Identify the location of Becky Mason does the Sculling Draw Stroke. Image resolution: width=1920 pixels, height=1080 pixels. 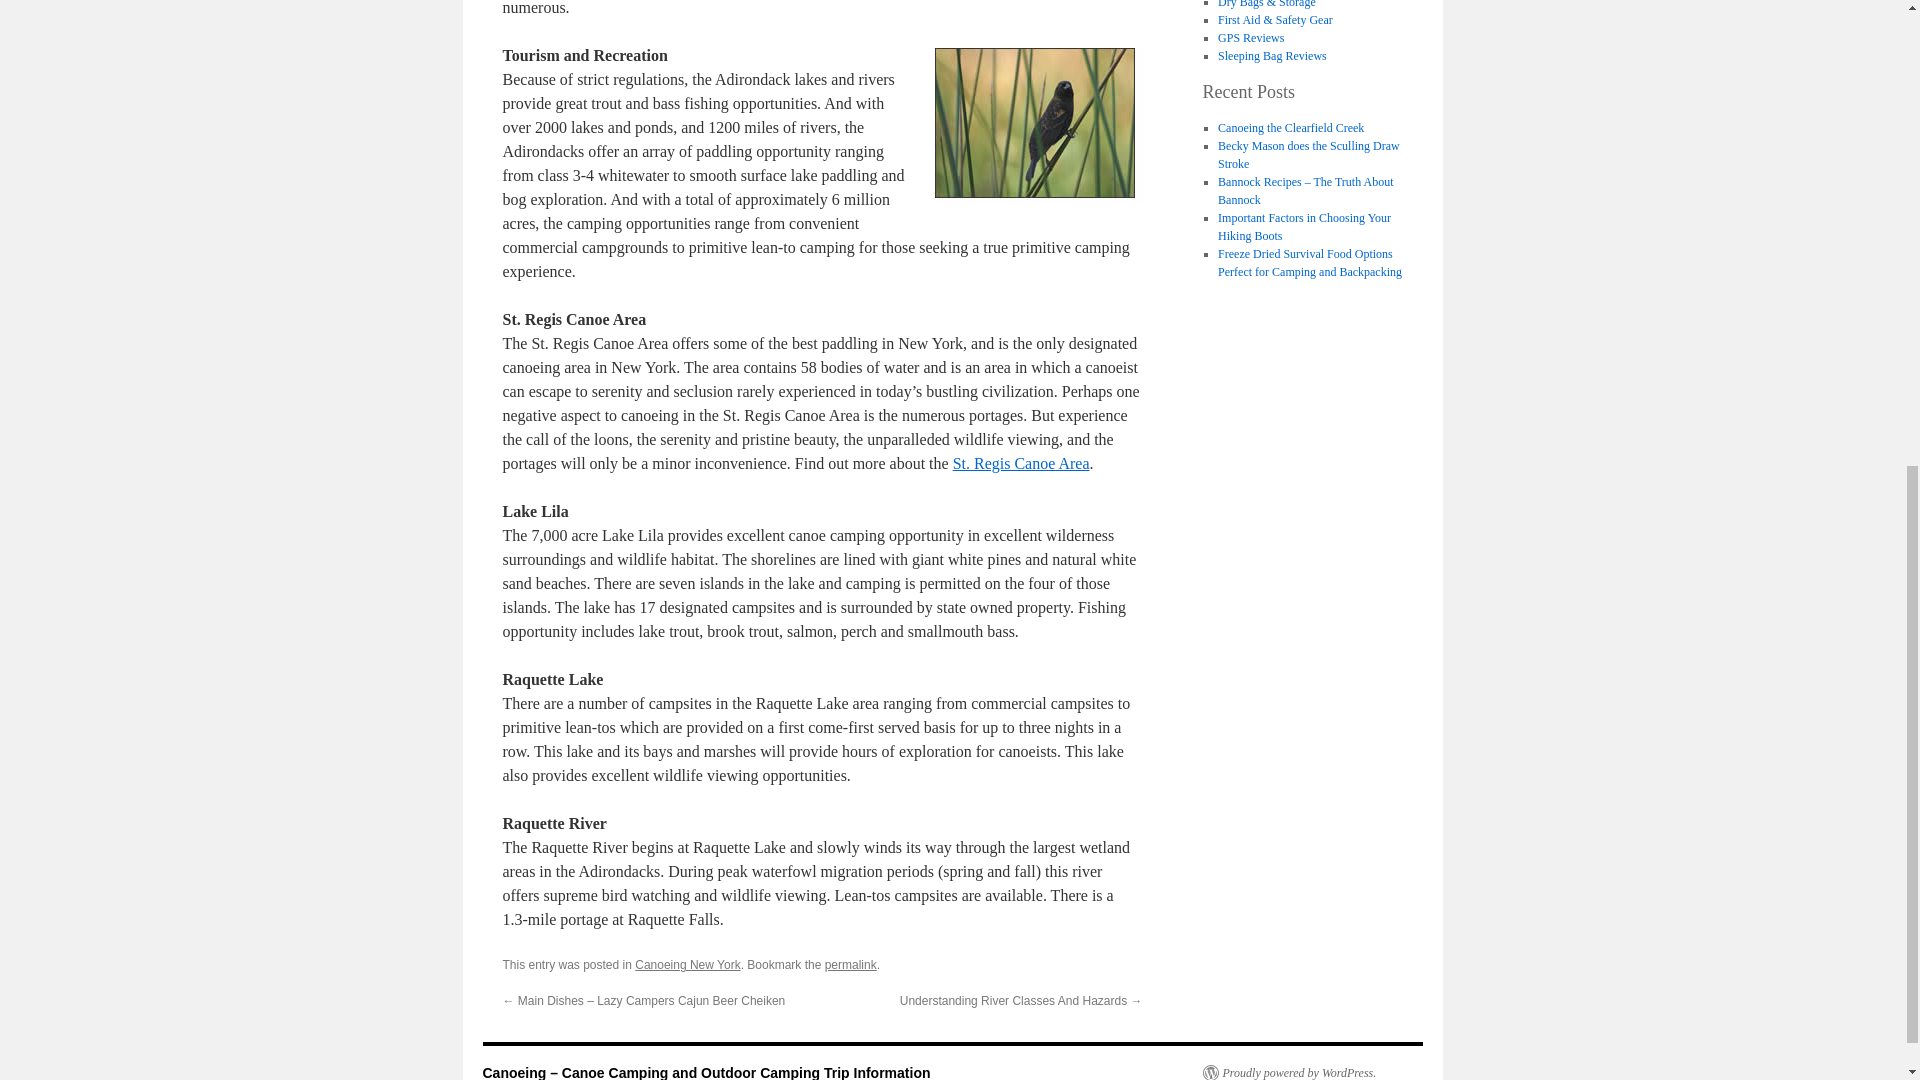
(1308, 154).